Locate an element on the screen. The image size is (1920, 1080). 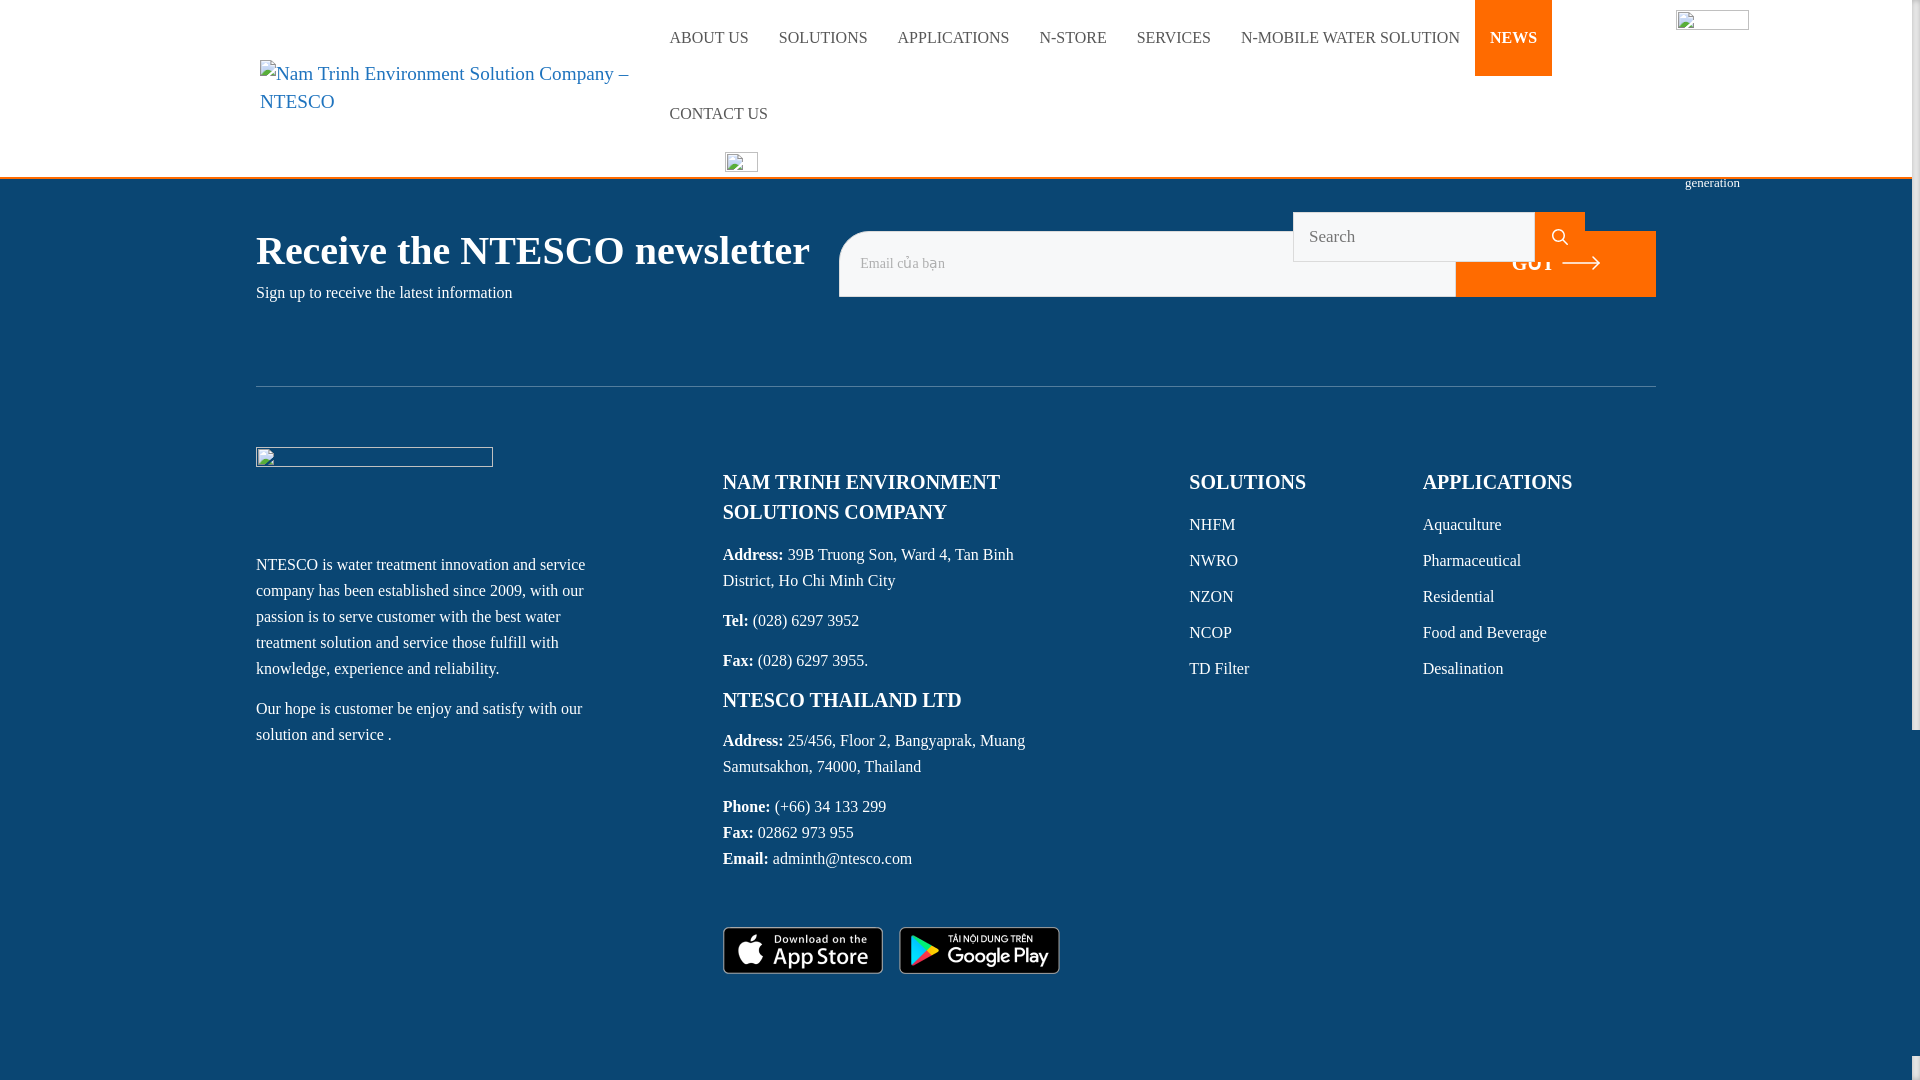
NHFM is located at coordinates (1305, 524).